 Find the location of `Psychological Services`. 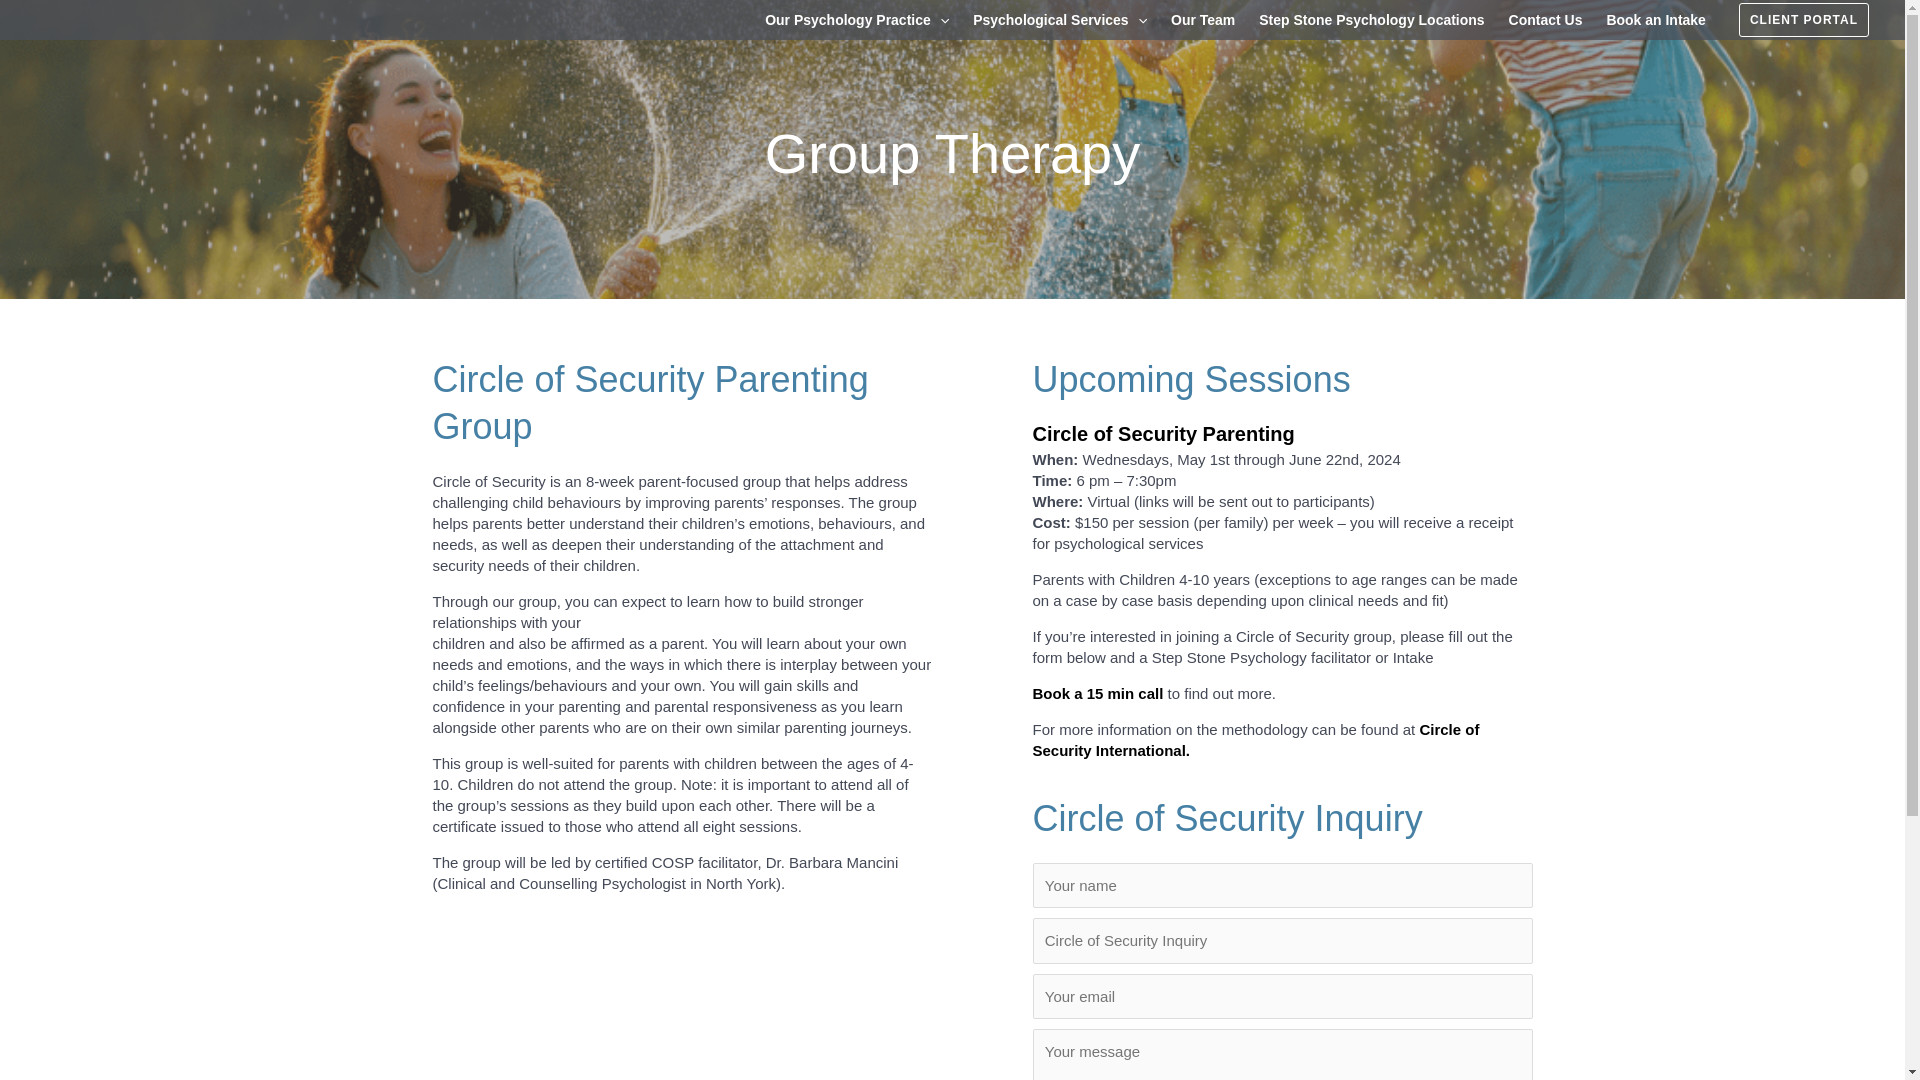

Psychological Services is located at coordinates (1060, 20).